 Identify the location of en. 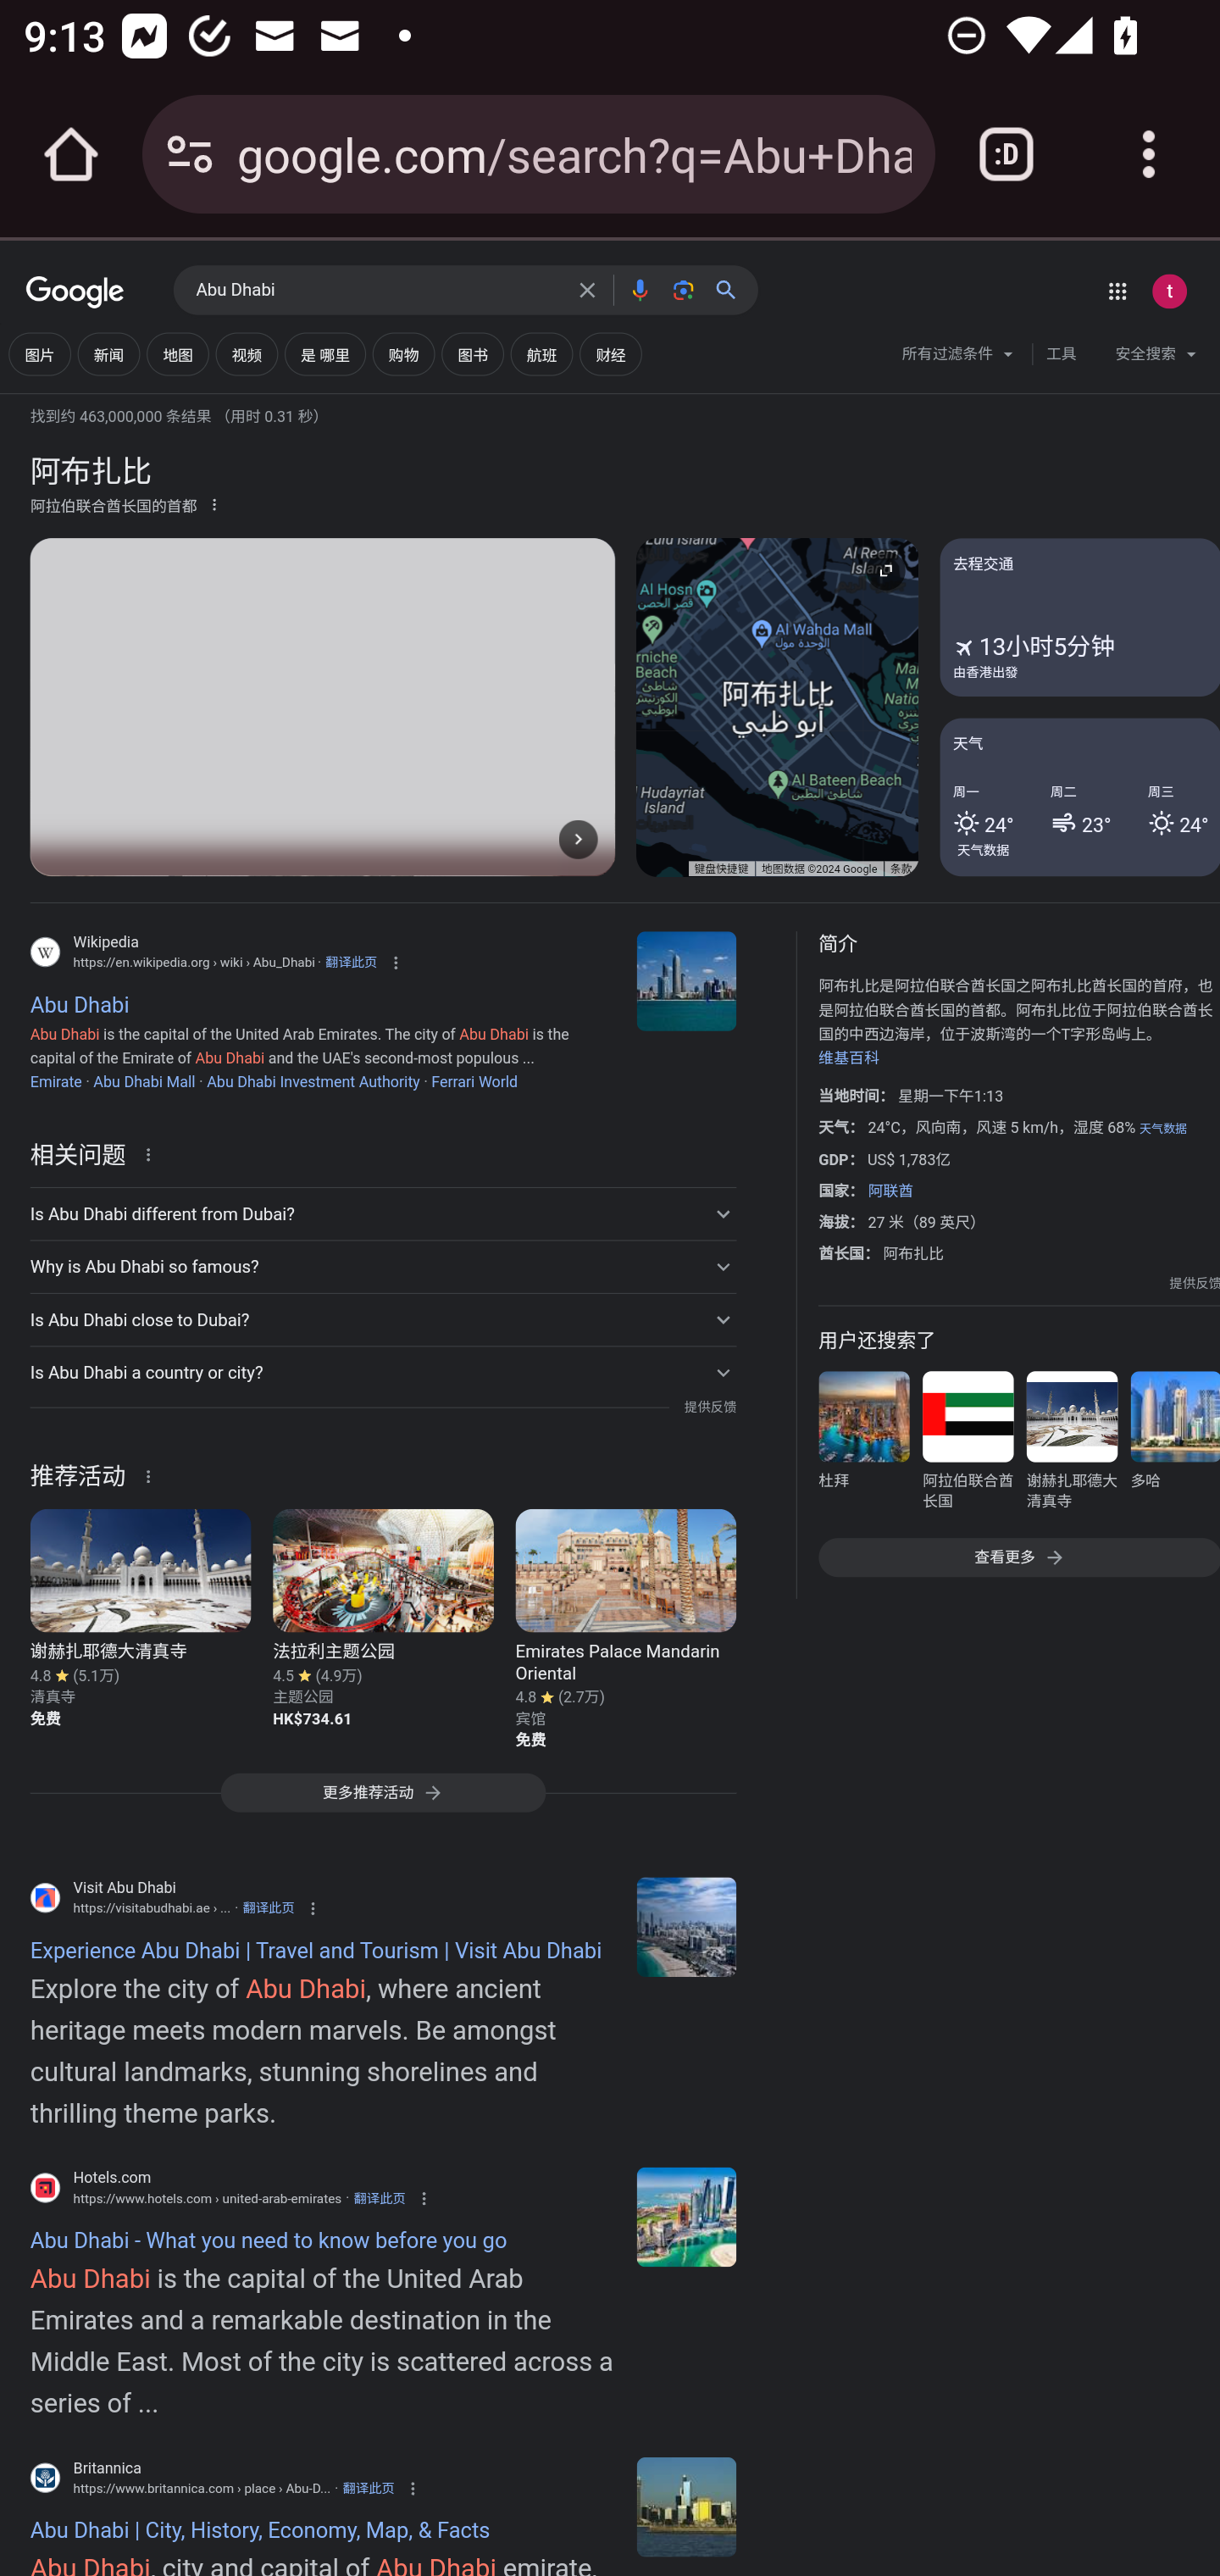
(686, 1927).